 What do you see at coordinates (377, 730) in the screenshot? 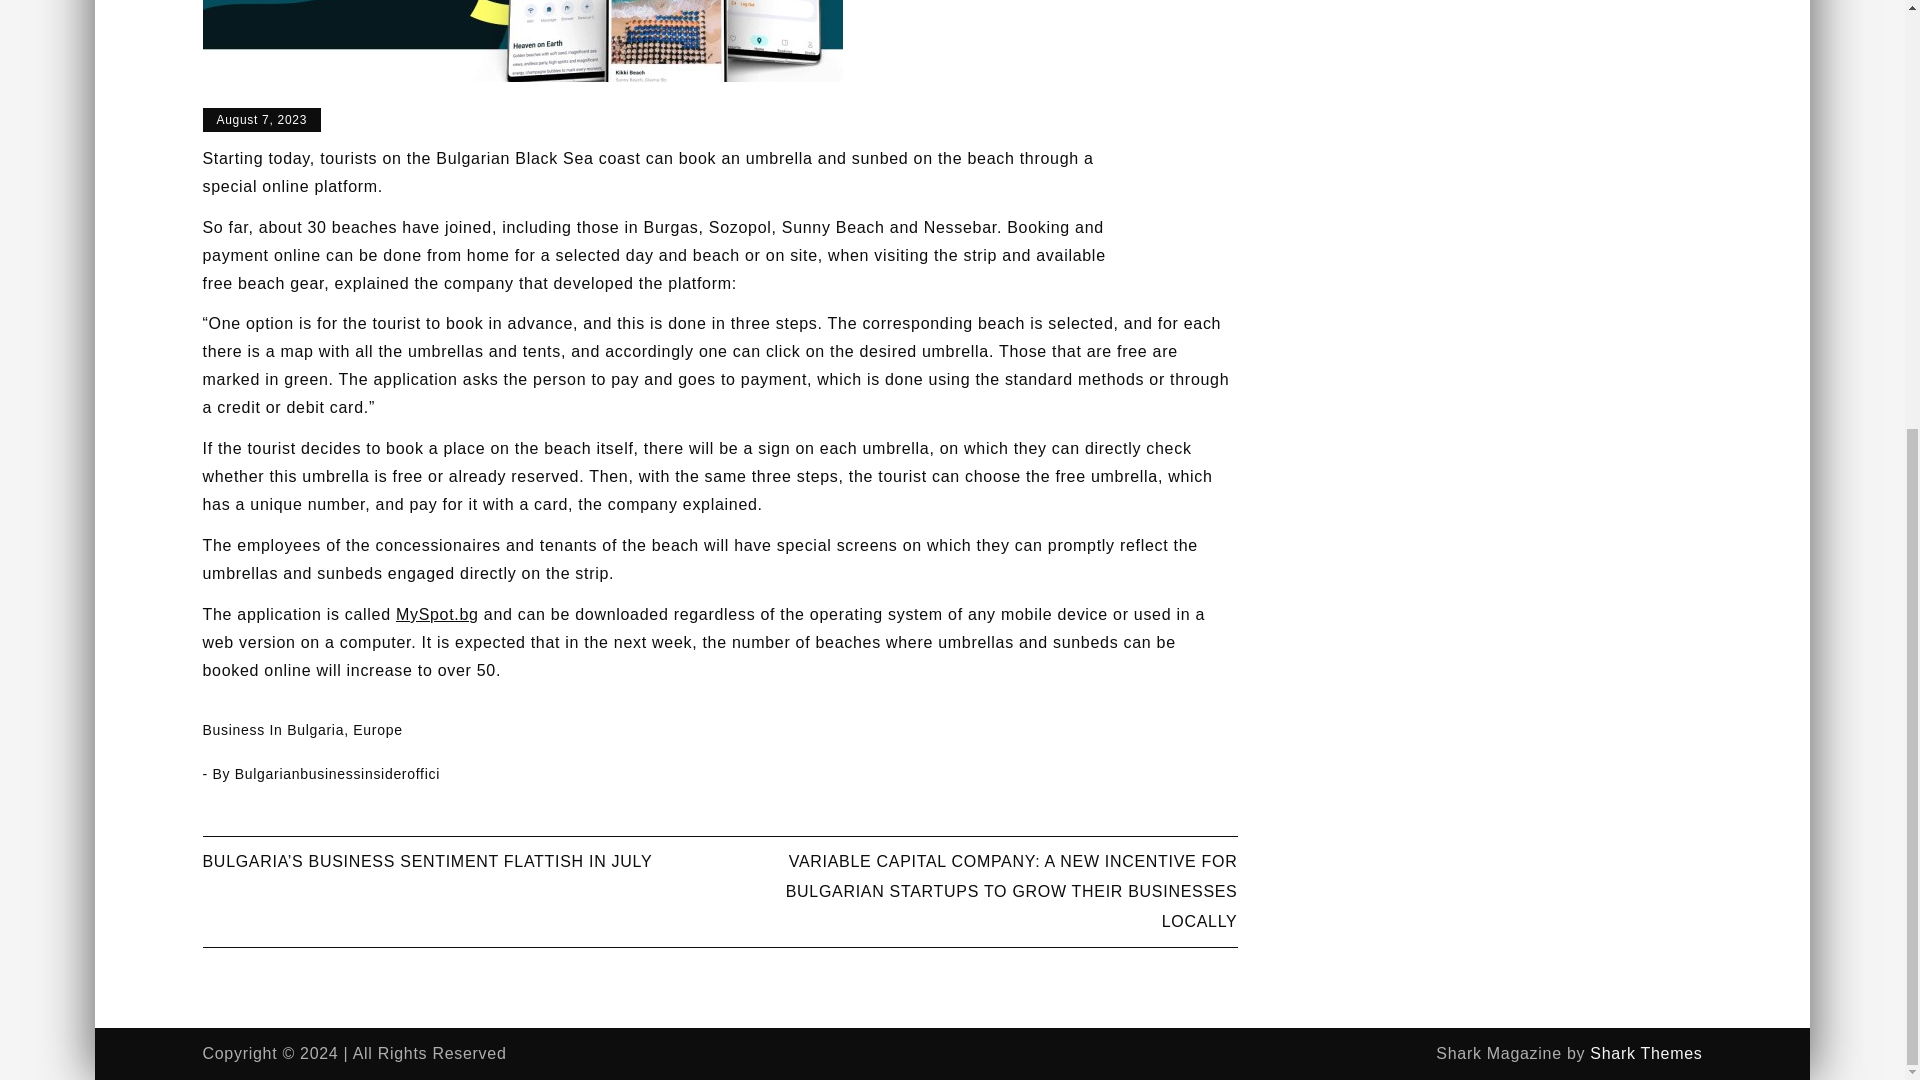
I see `Europe` at bounding box center [377, 730].